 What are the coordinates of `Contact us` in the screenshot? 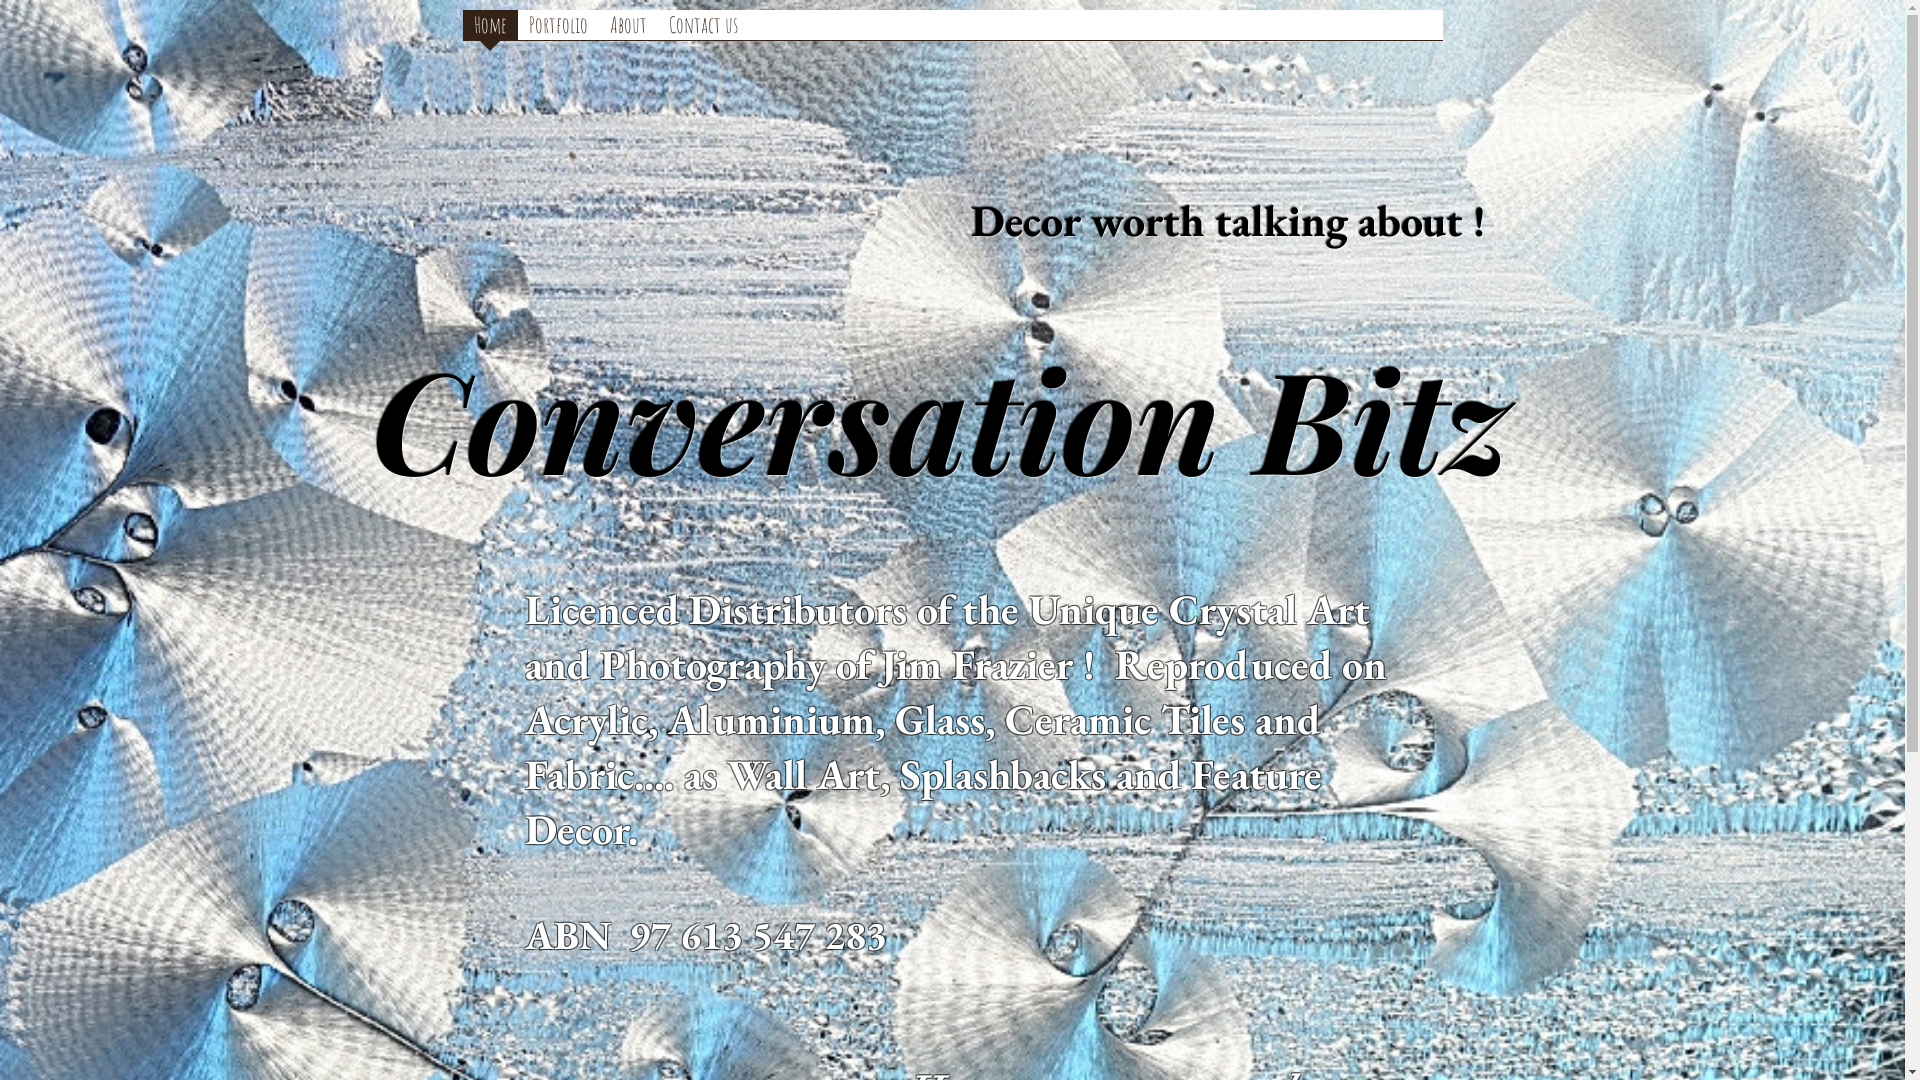 It's located at (704, 26).